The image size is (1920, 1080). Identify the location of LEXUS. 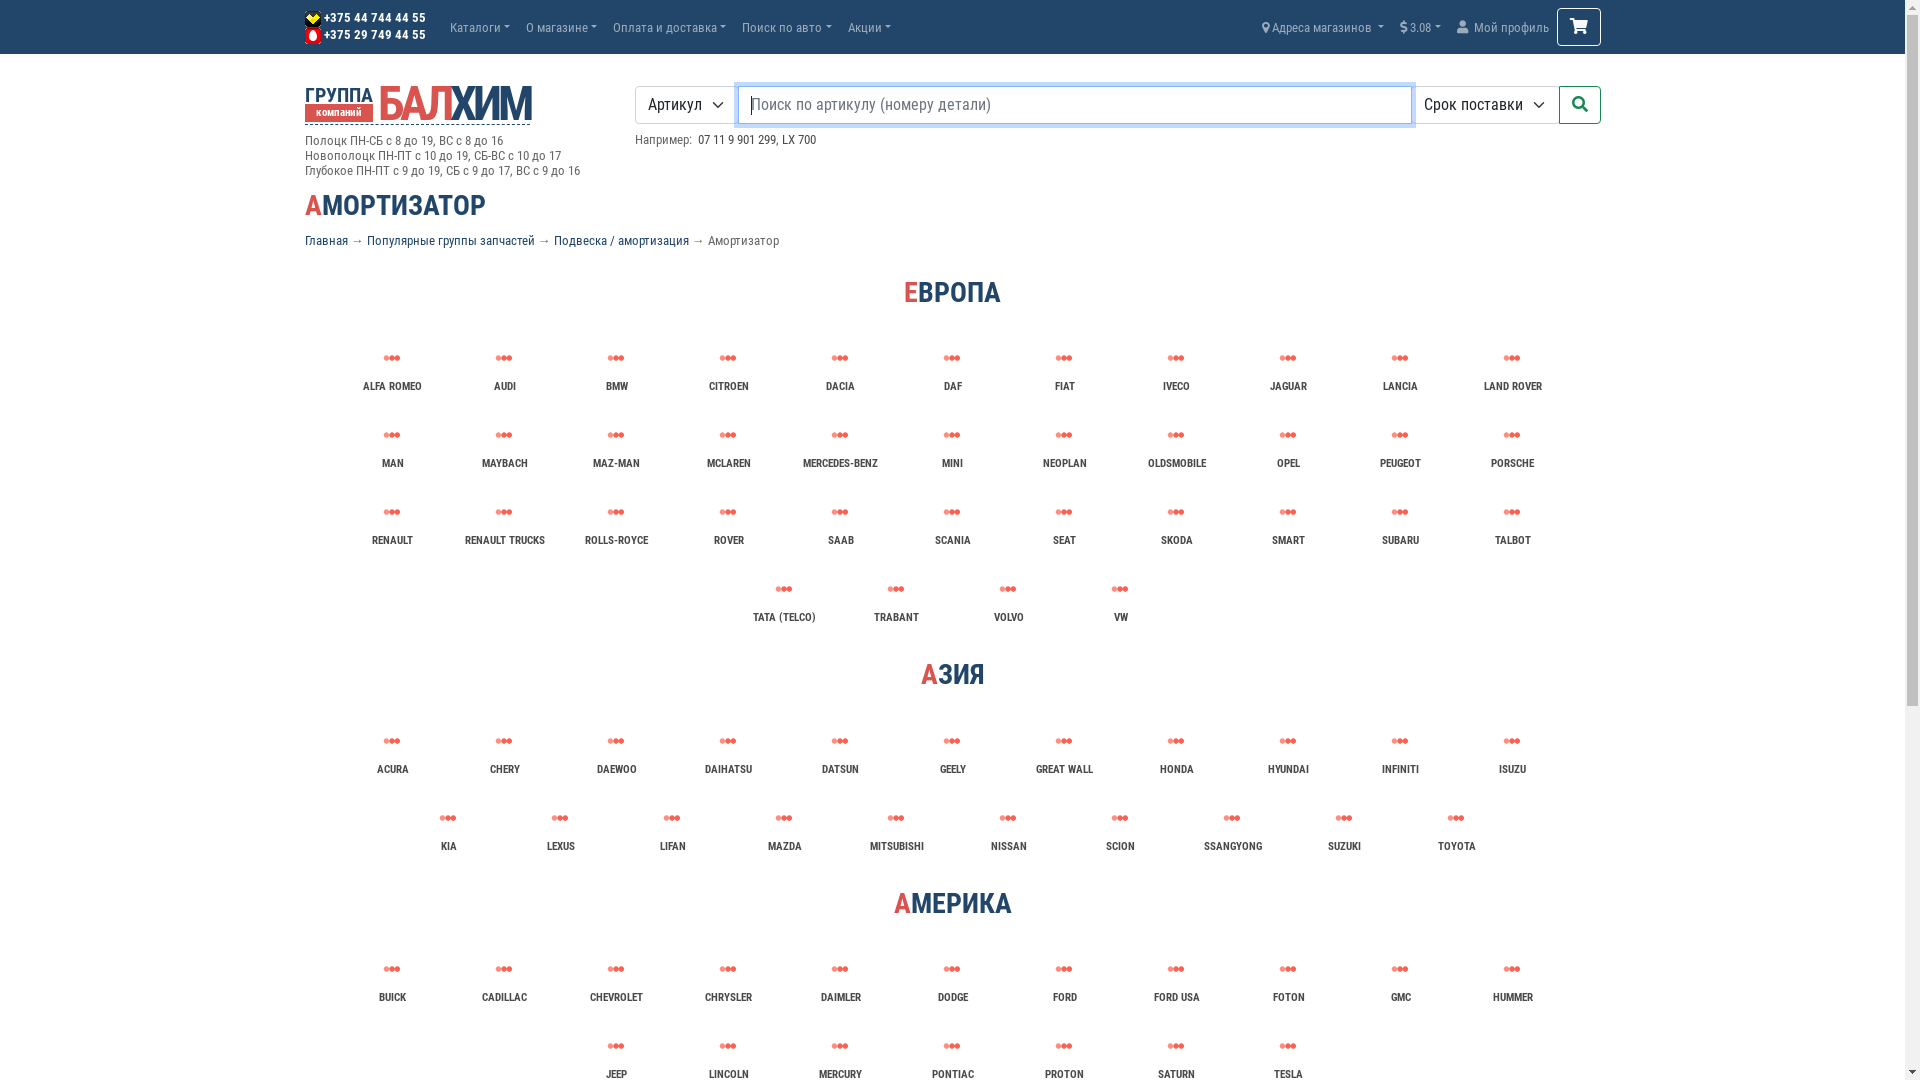
(560, 826).